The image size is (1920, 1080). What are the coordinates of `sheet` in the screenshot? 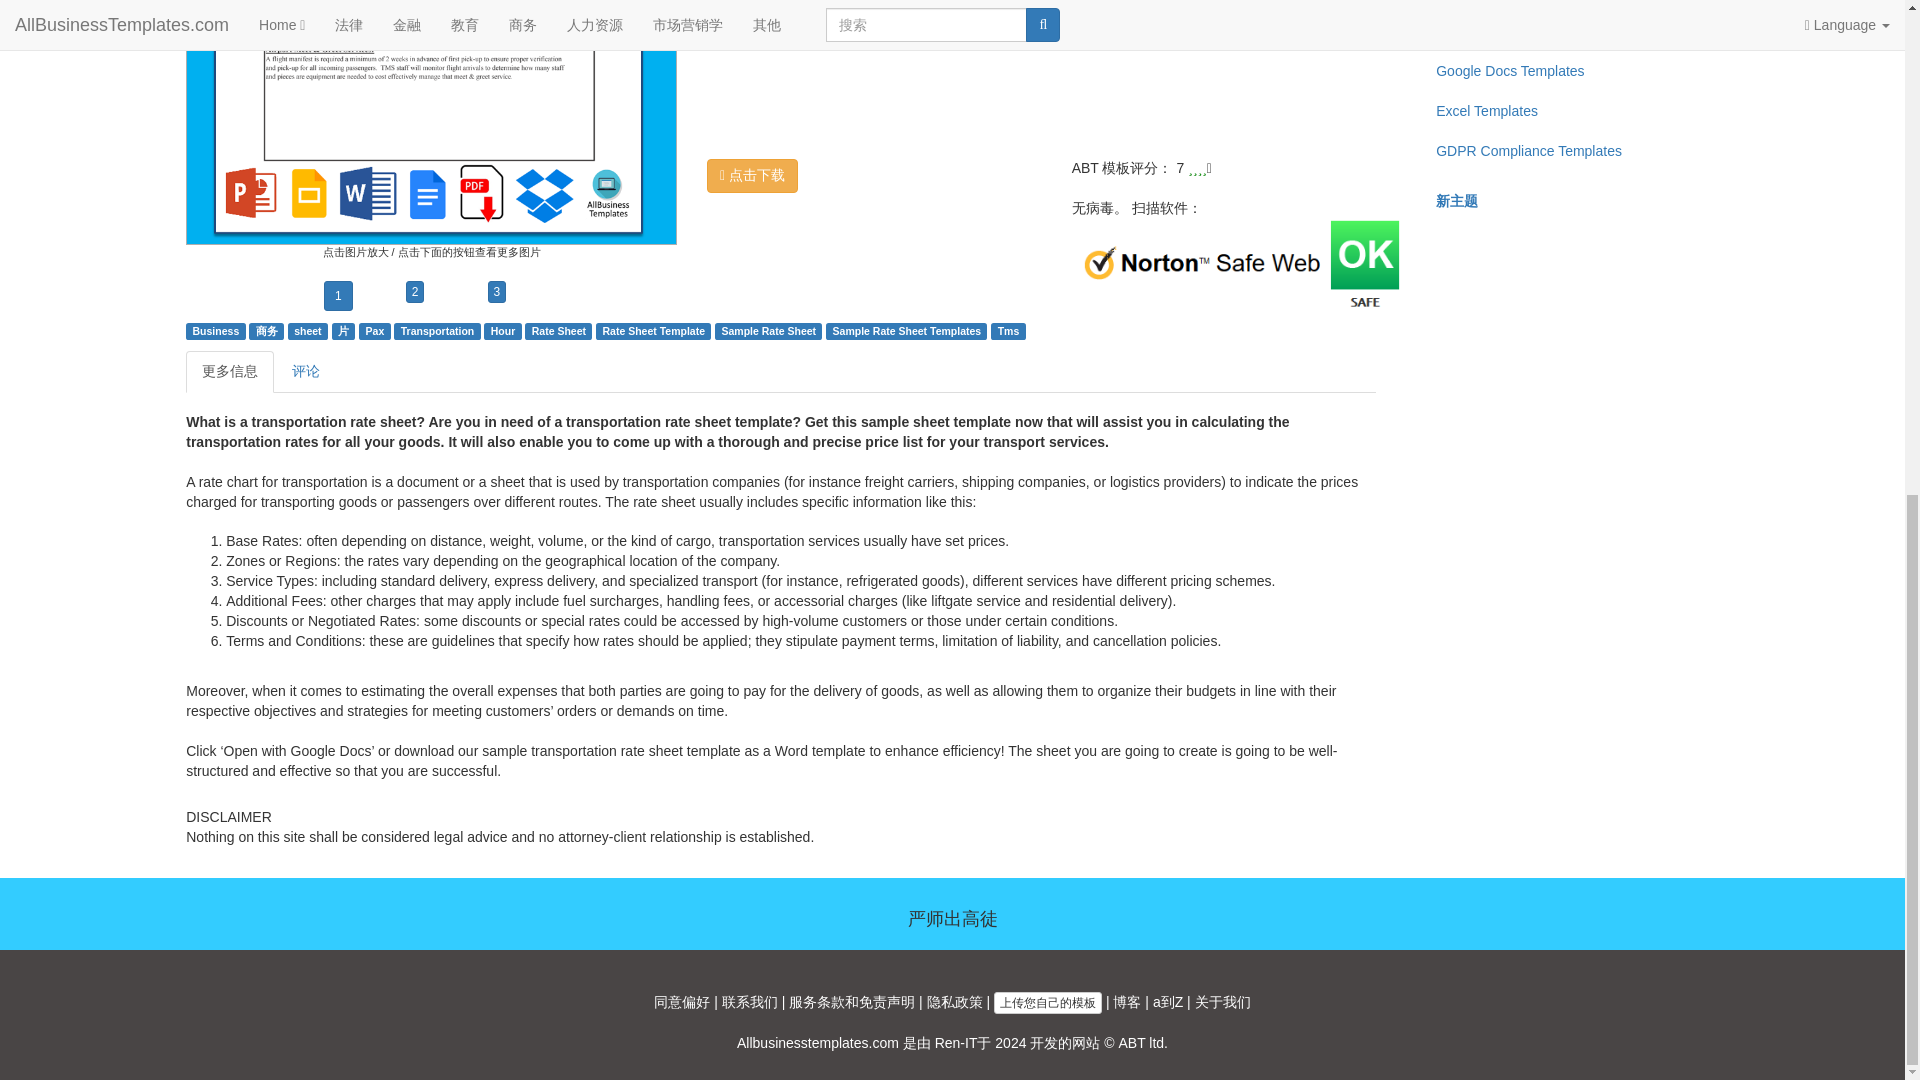 It's located at (306, 330).